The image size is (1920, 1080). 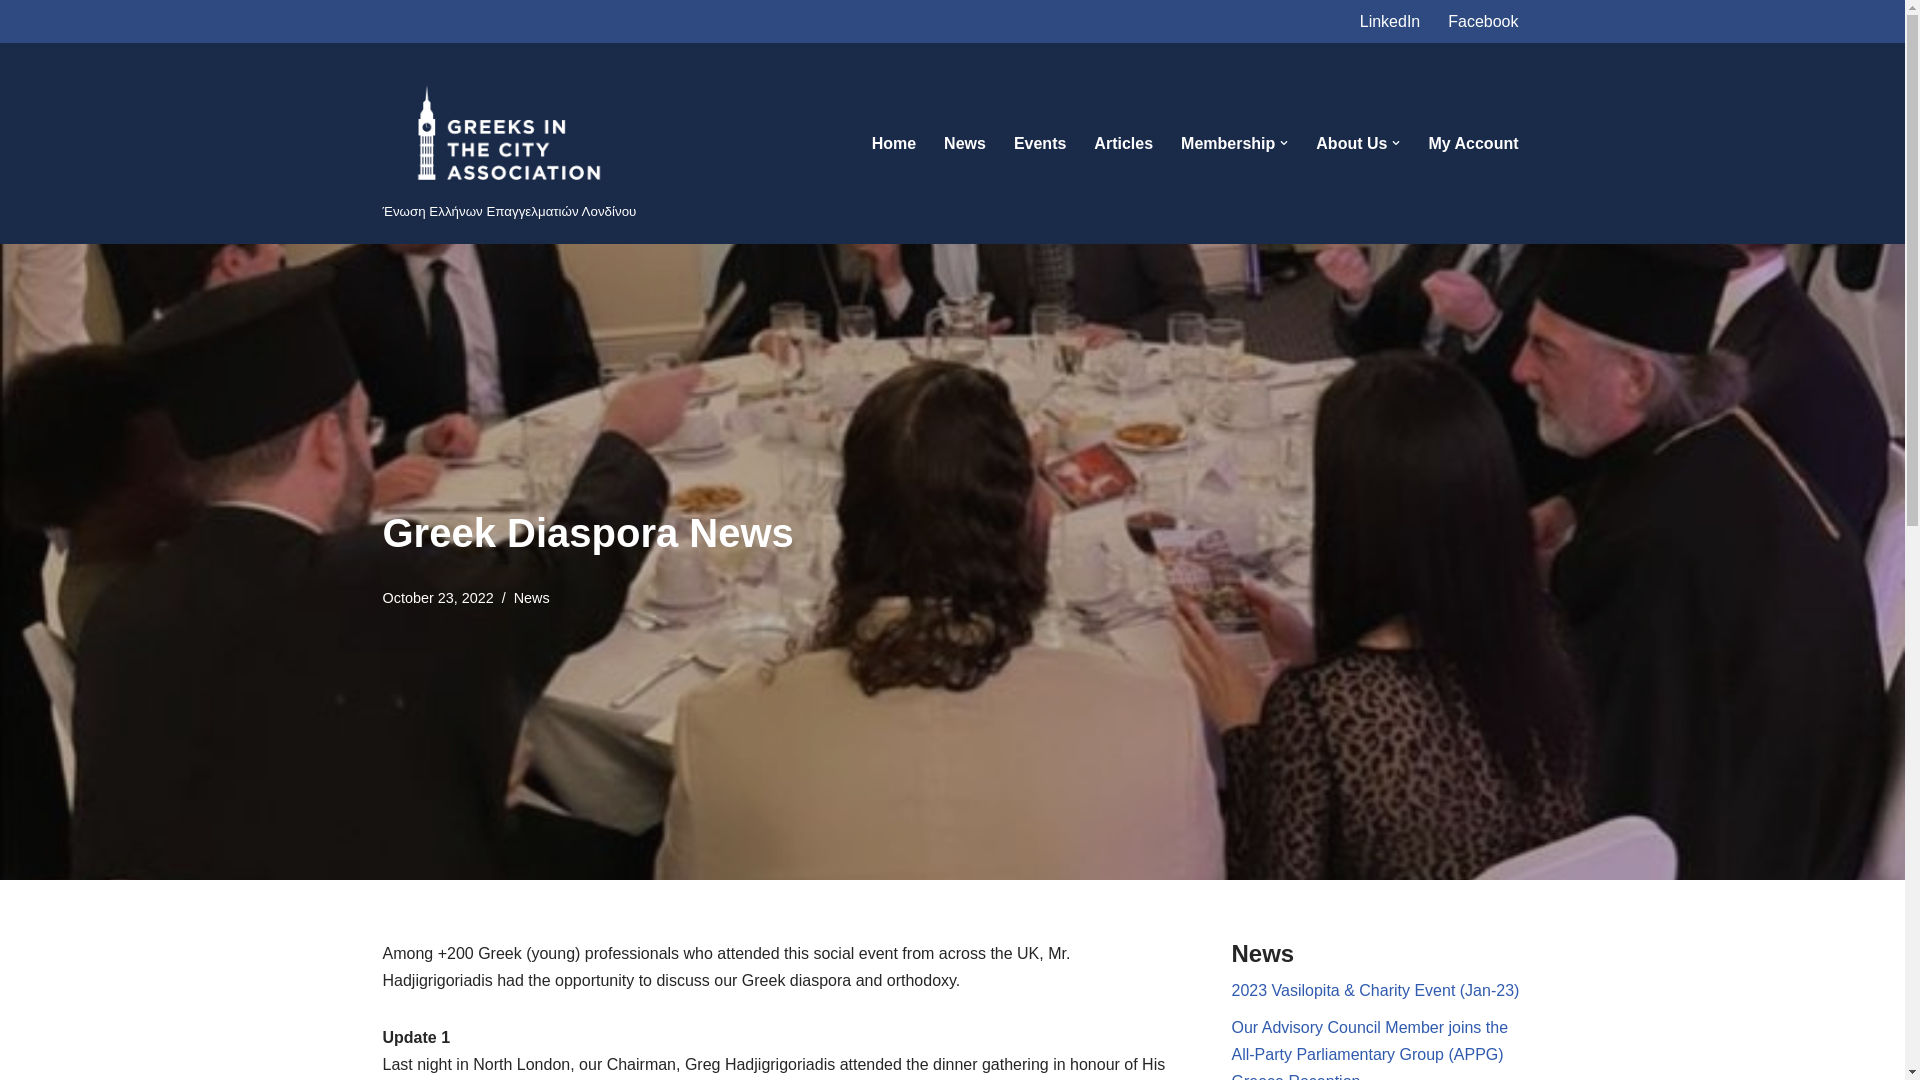 What do you see at coordinates (1482, 20) in the screenshot?
I see `Facebook` at bounding box center [1482, 20].